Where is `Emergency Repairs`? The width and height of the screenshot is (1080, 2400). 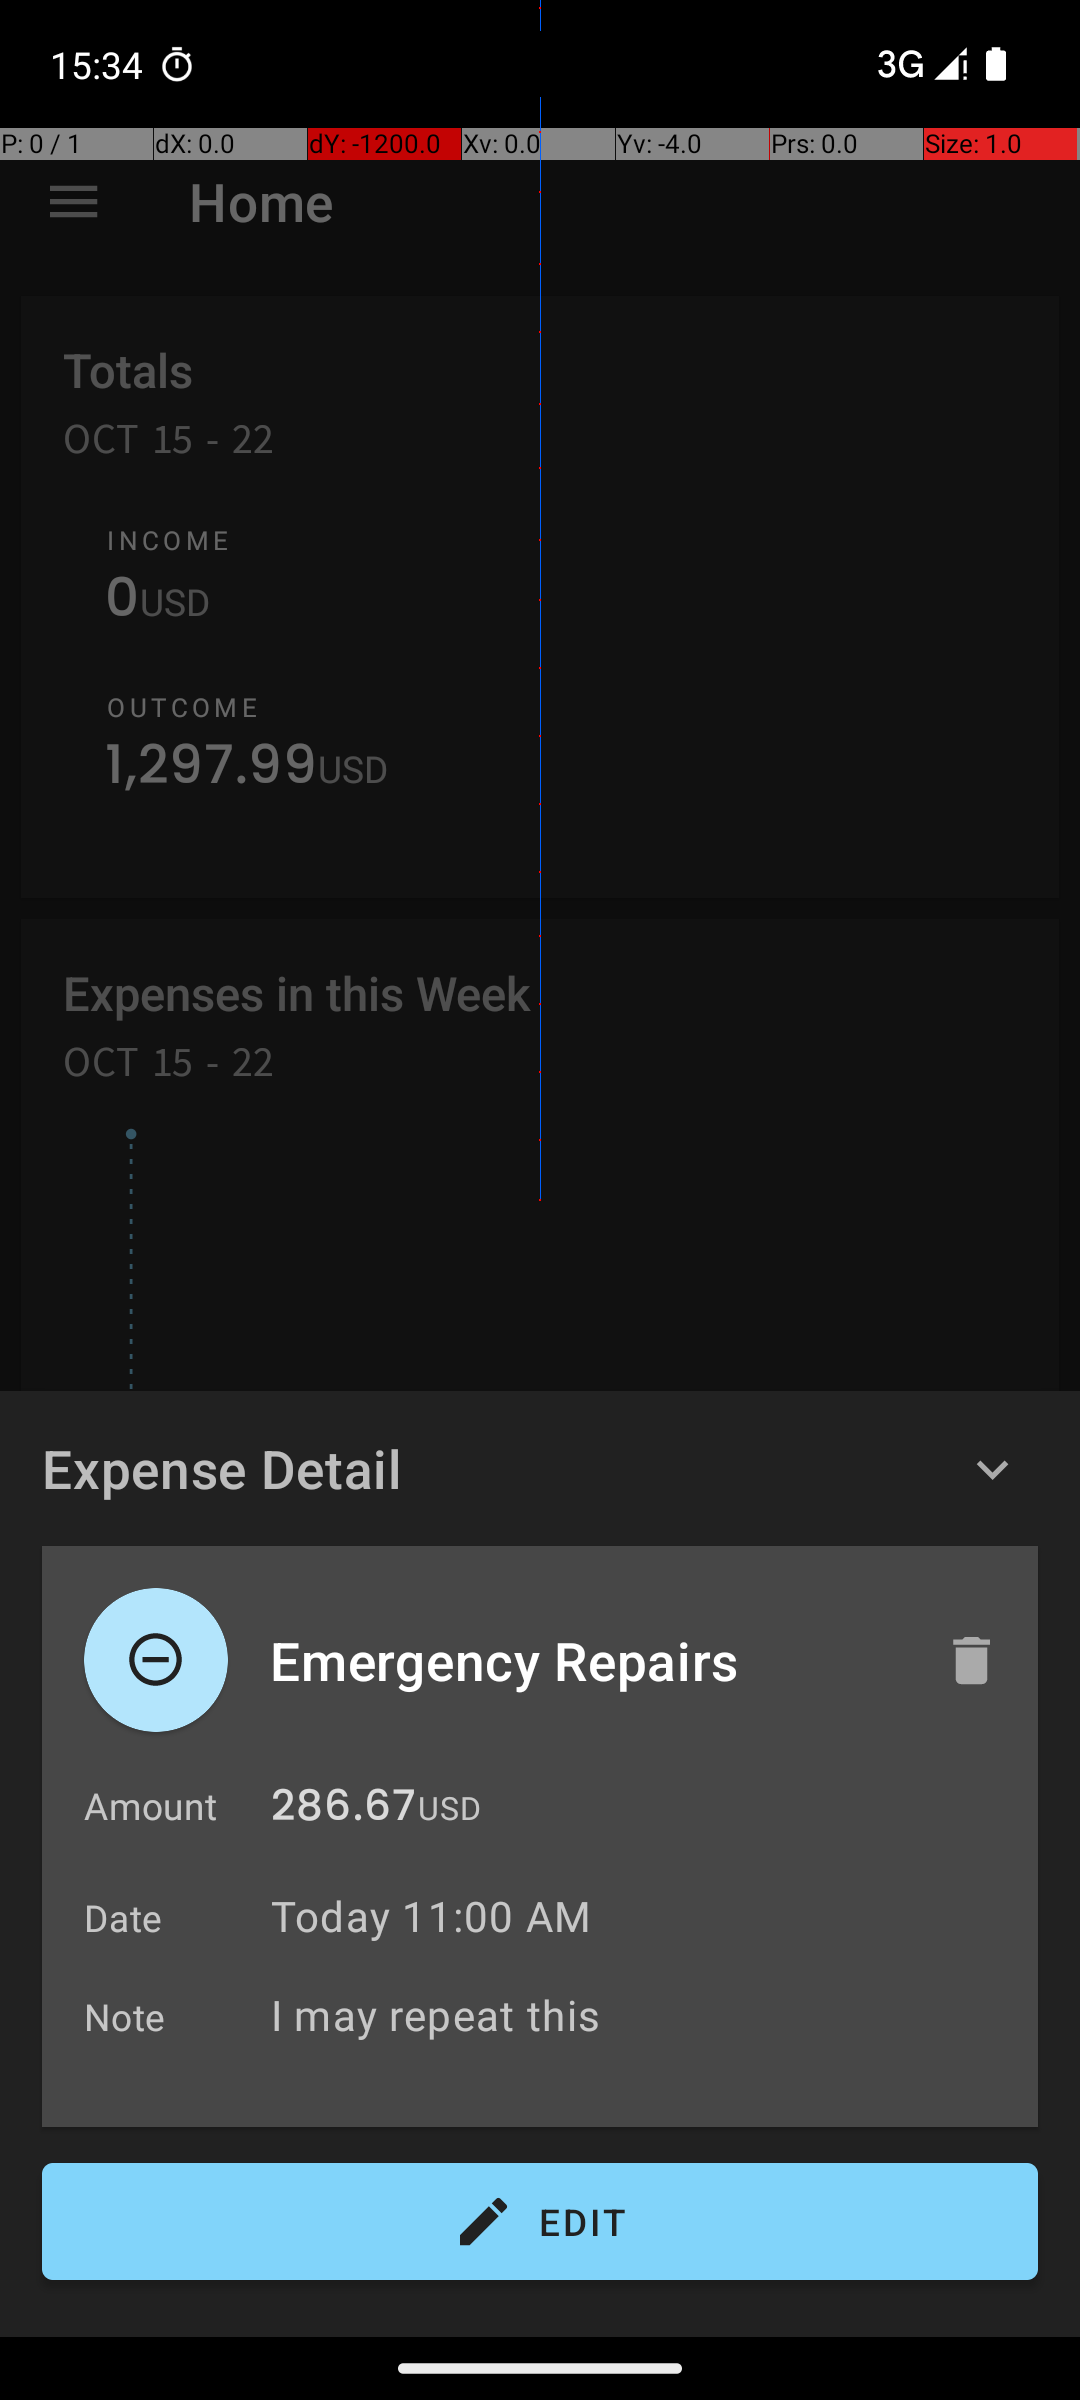
Emergency Repairs is located at coordinates (587, 1660).